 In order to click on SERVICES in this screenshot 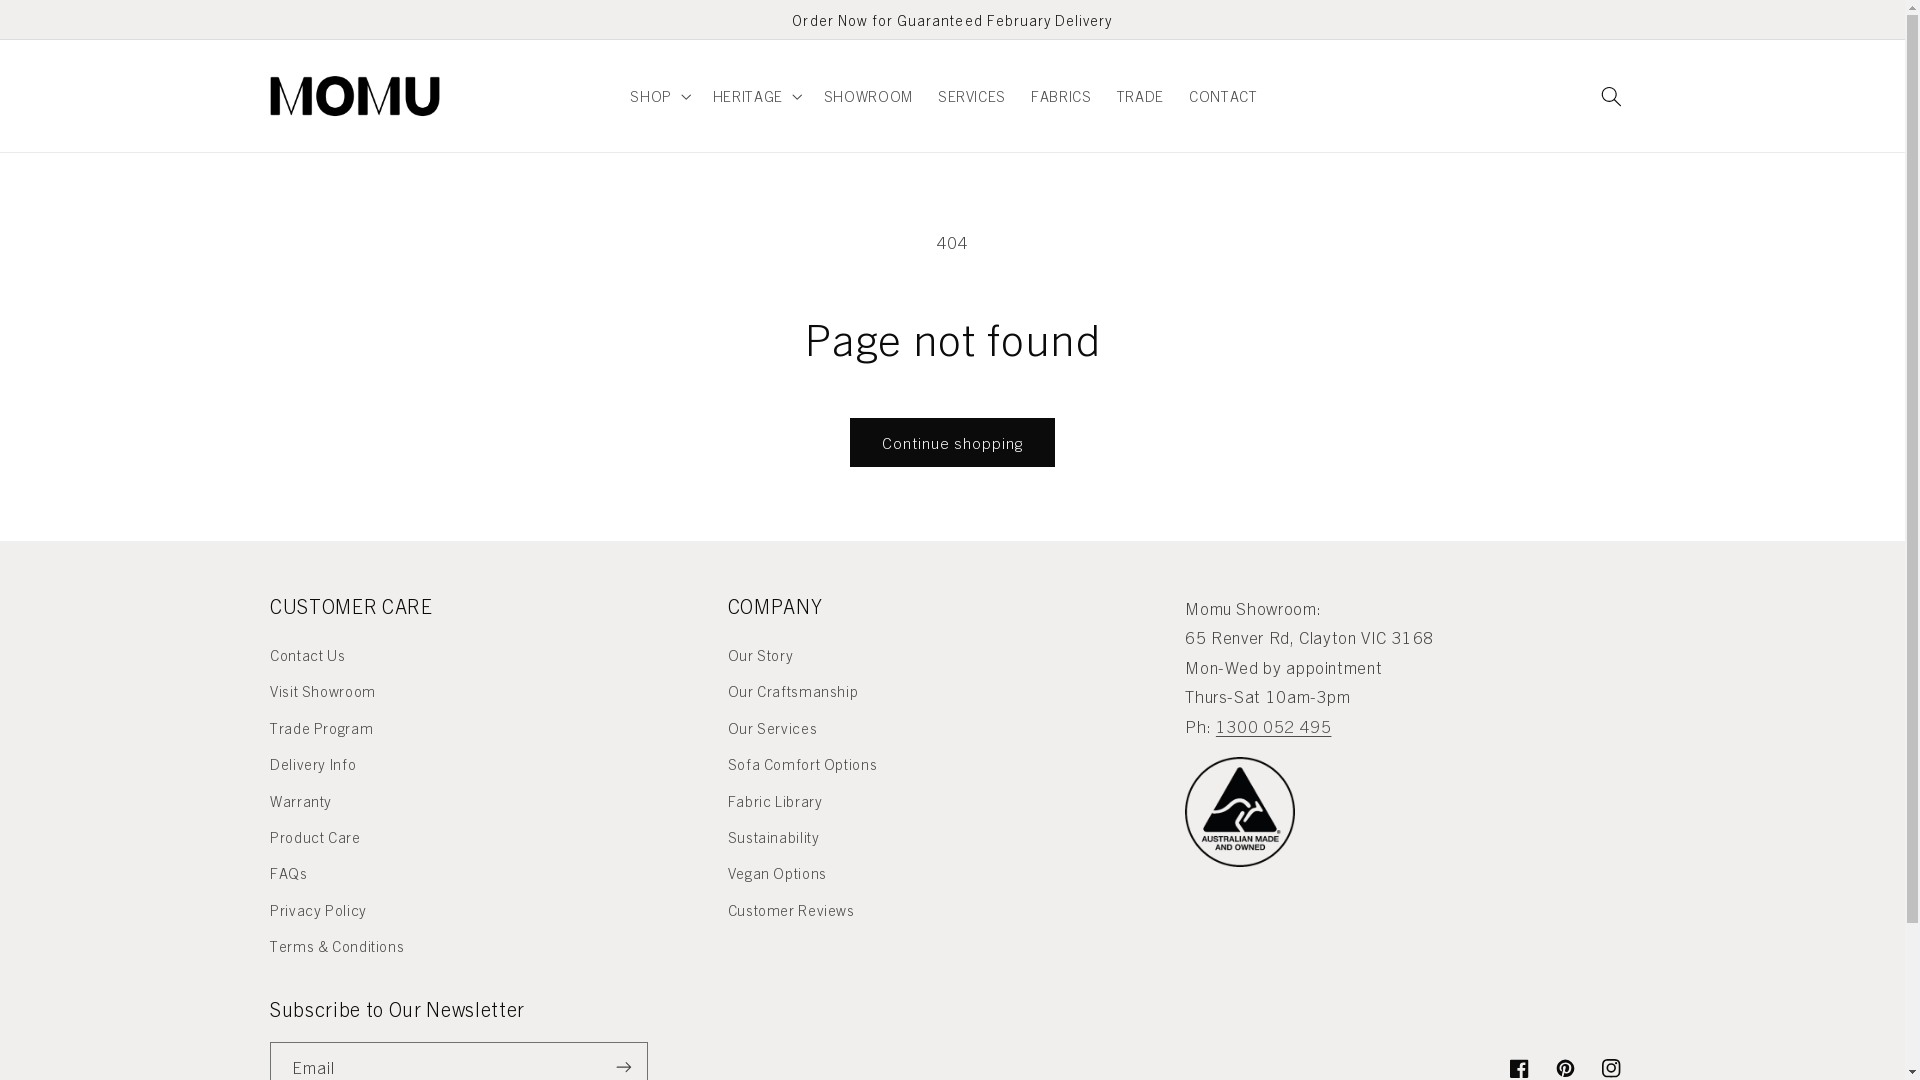, I will do `click(971, 96)`.